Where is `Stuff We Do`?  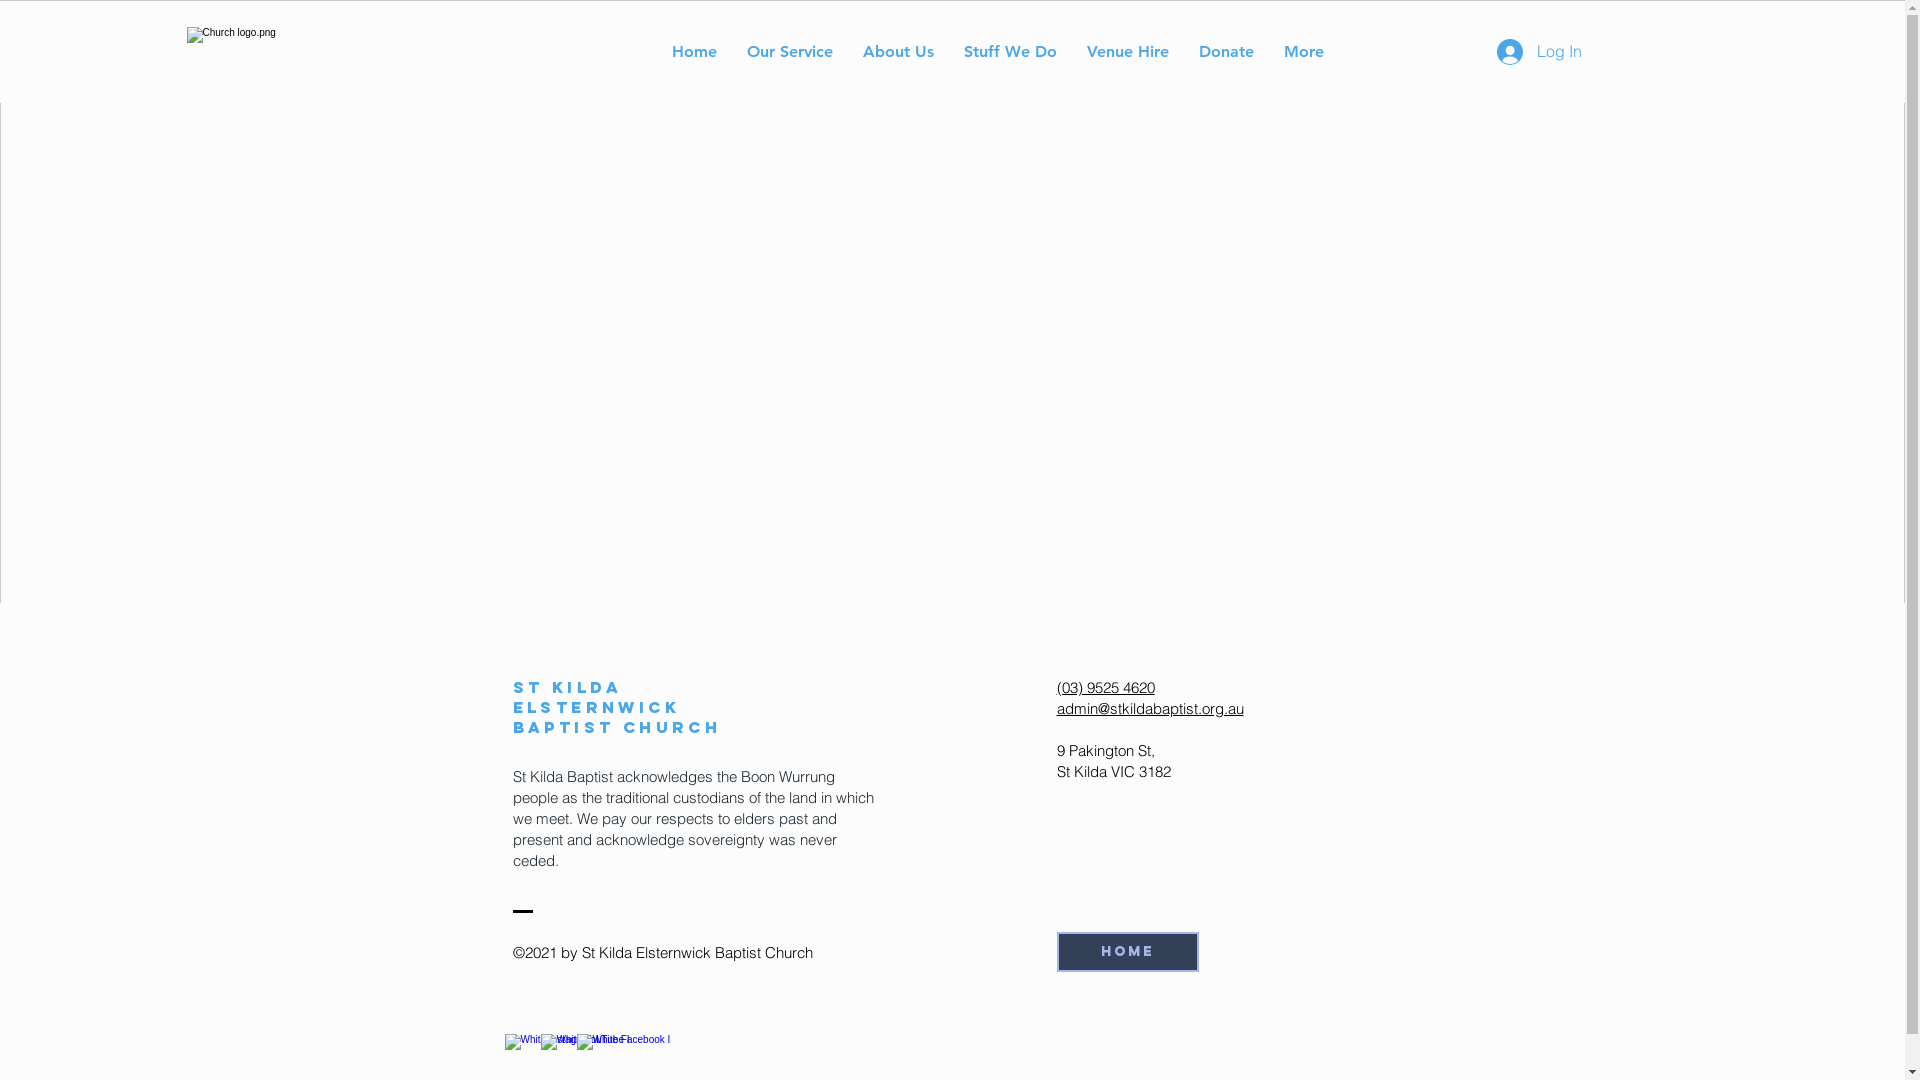 Stuff We Do is located at coordinates (1010, 52).